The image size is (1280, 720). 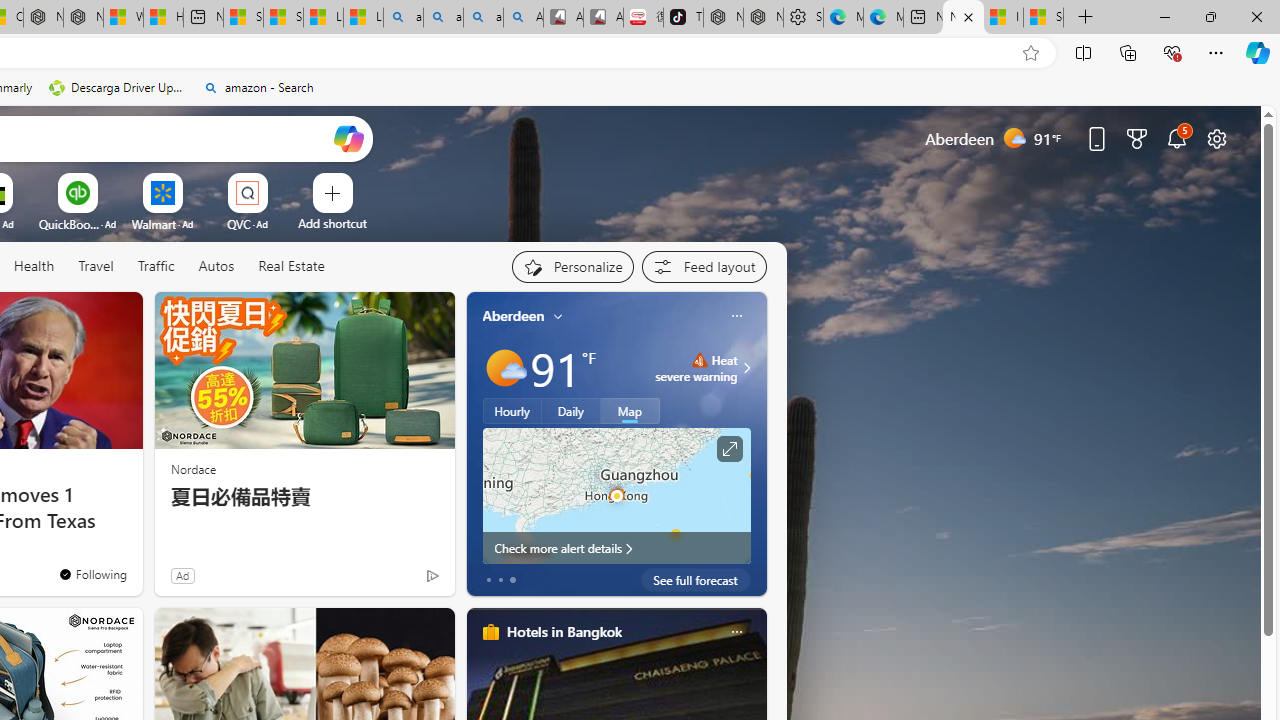 What do you see at coordinates (1003, 18) in the screenshot?
I see `I Gained 20 Pounds of Muscle in 30 Days! | Watch` at bounding box center [1003, 18].